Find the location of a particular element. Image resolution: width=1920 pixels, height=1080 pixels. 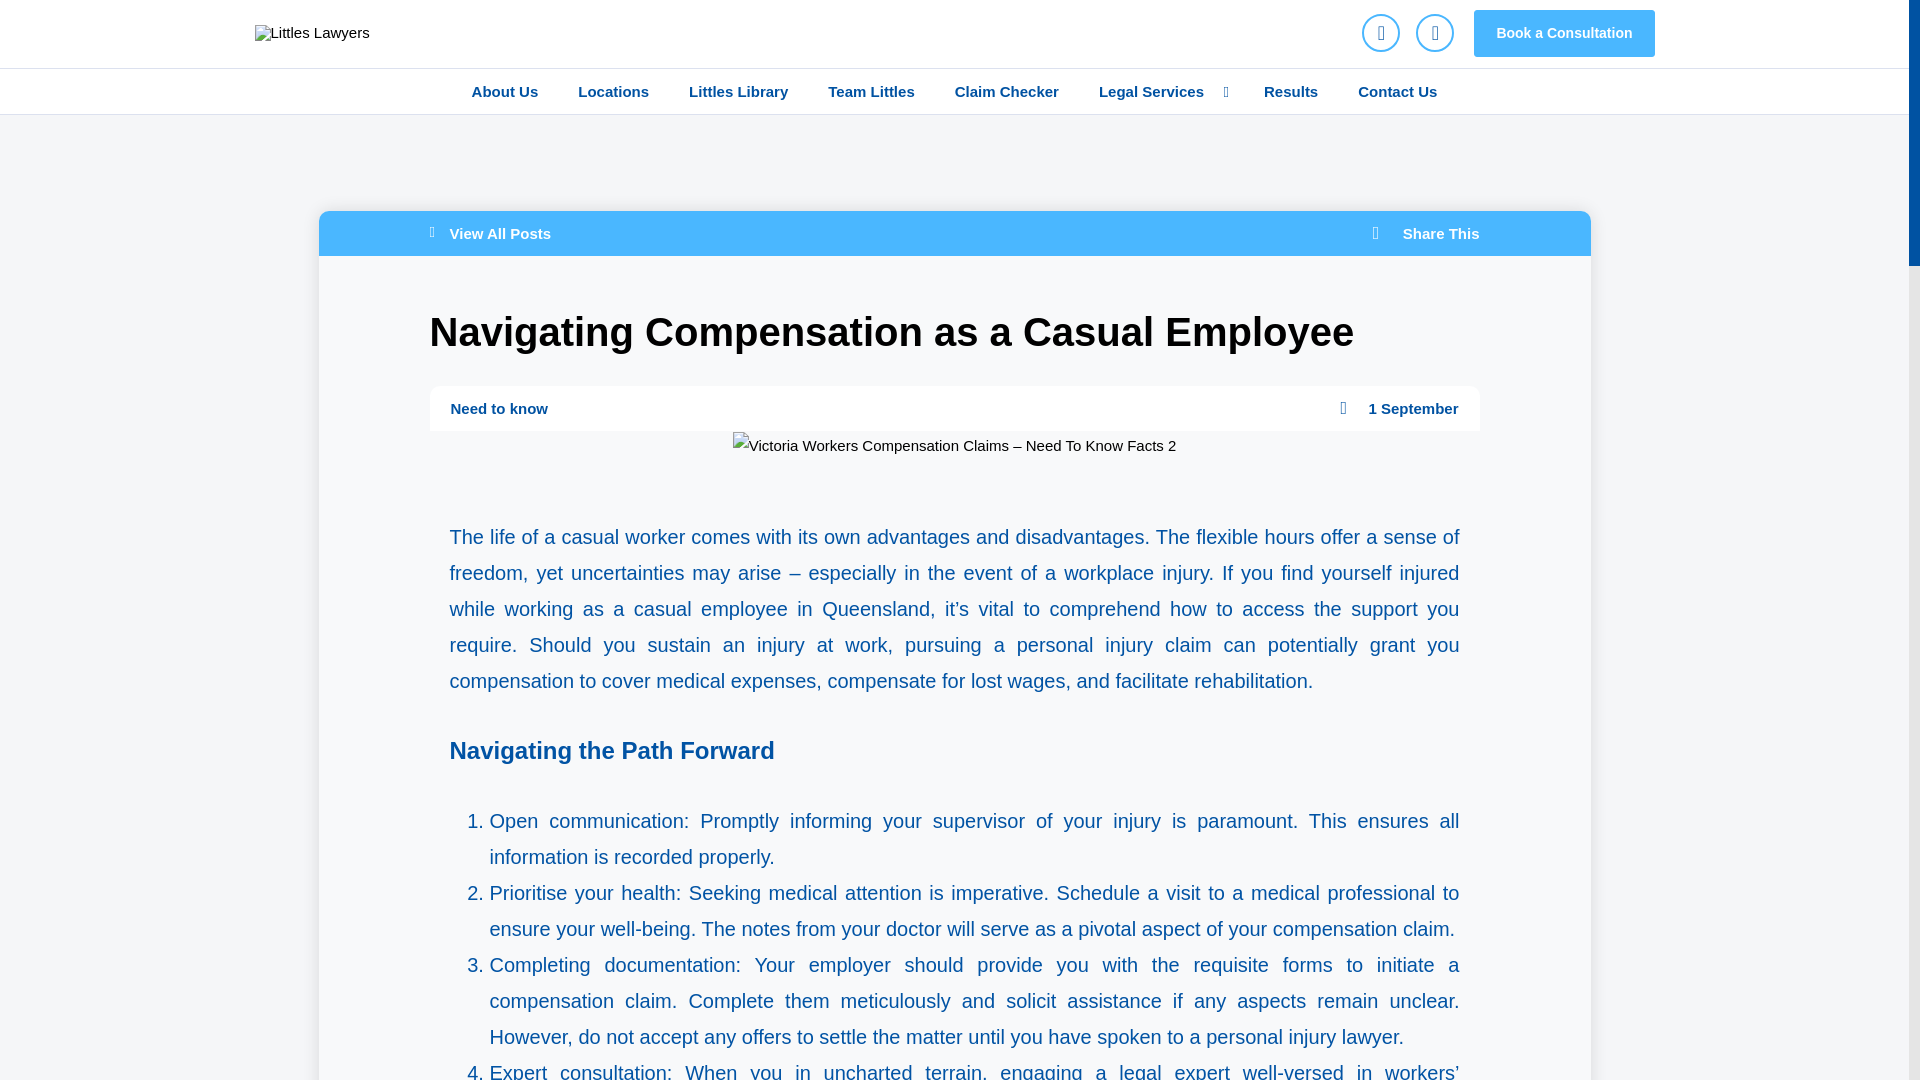

Locations is located at coordinates (613, 92).